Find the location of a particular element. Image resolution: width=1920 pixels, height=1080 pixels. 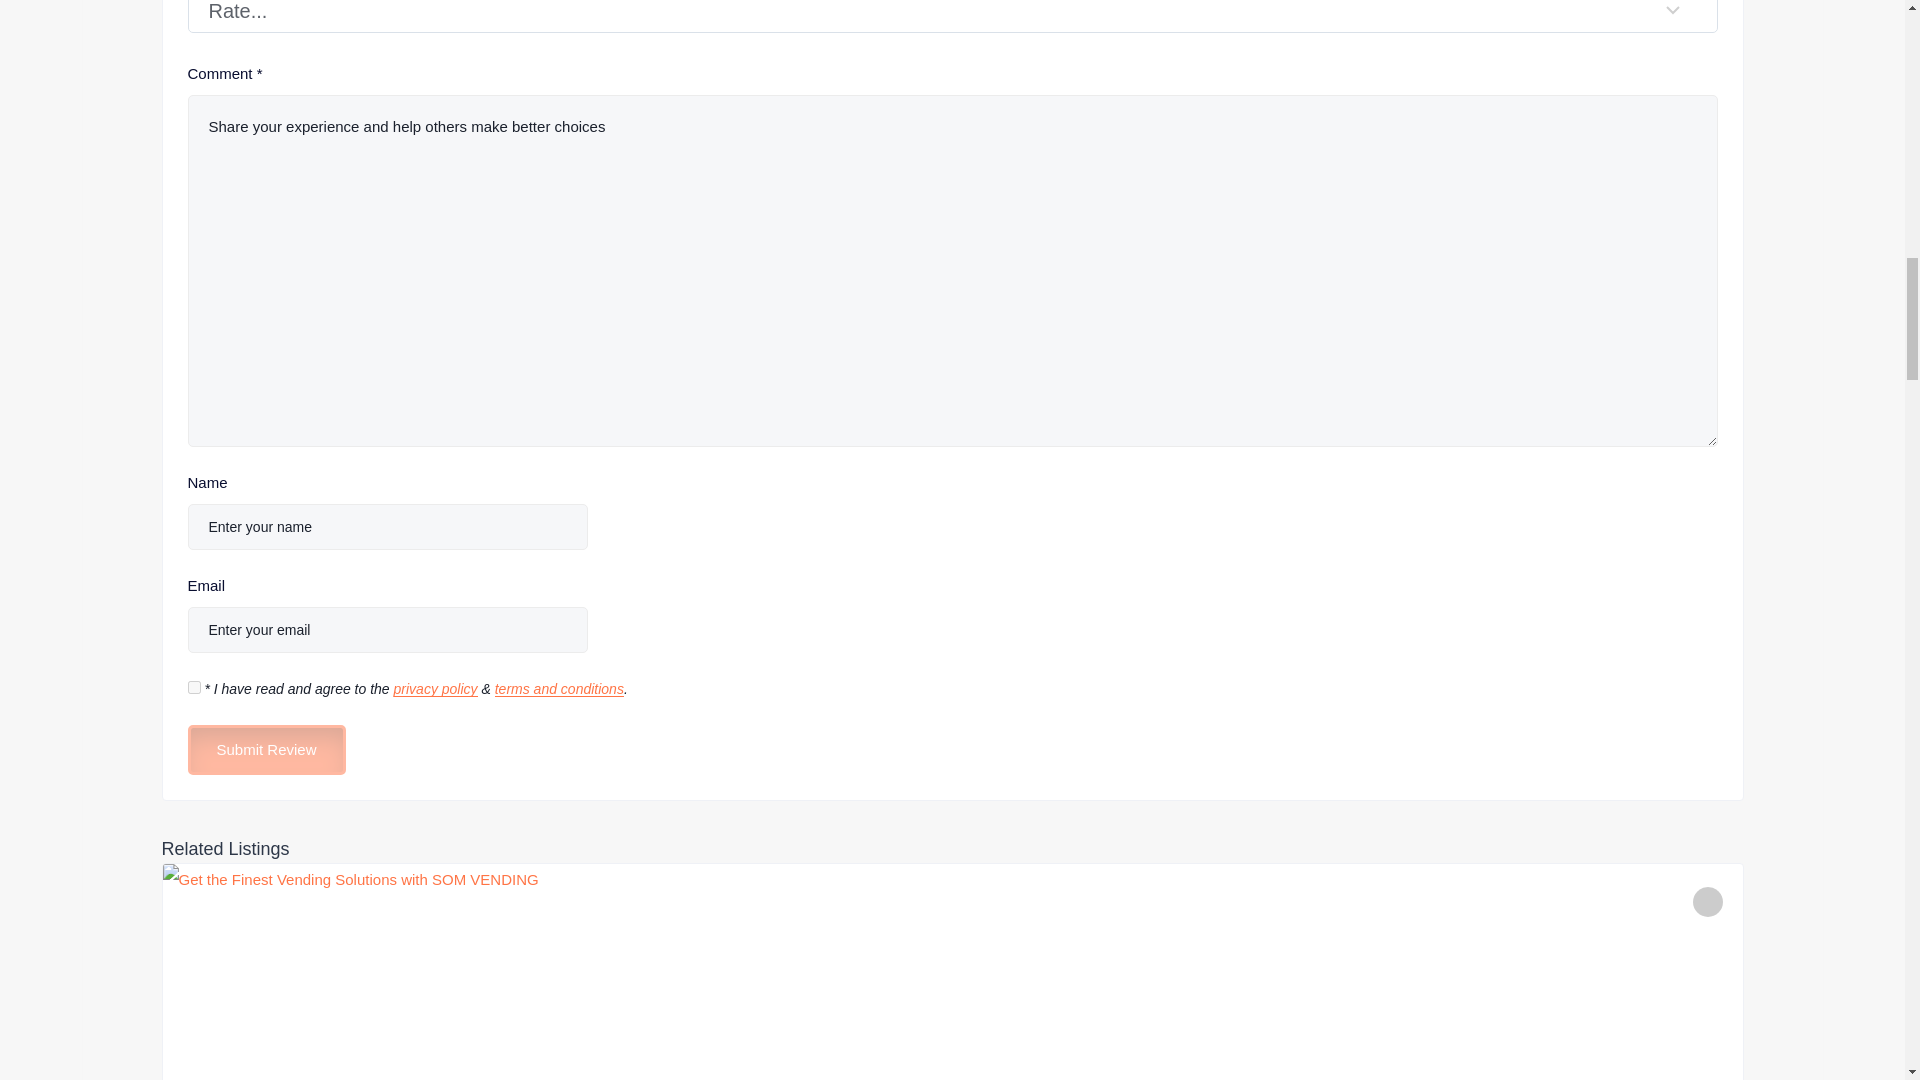

yes is located at coordinates (194, 688).